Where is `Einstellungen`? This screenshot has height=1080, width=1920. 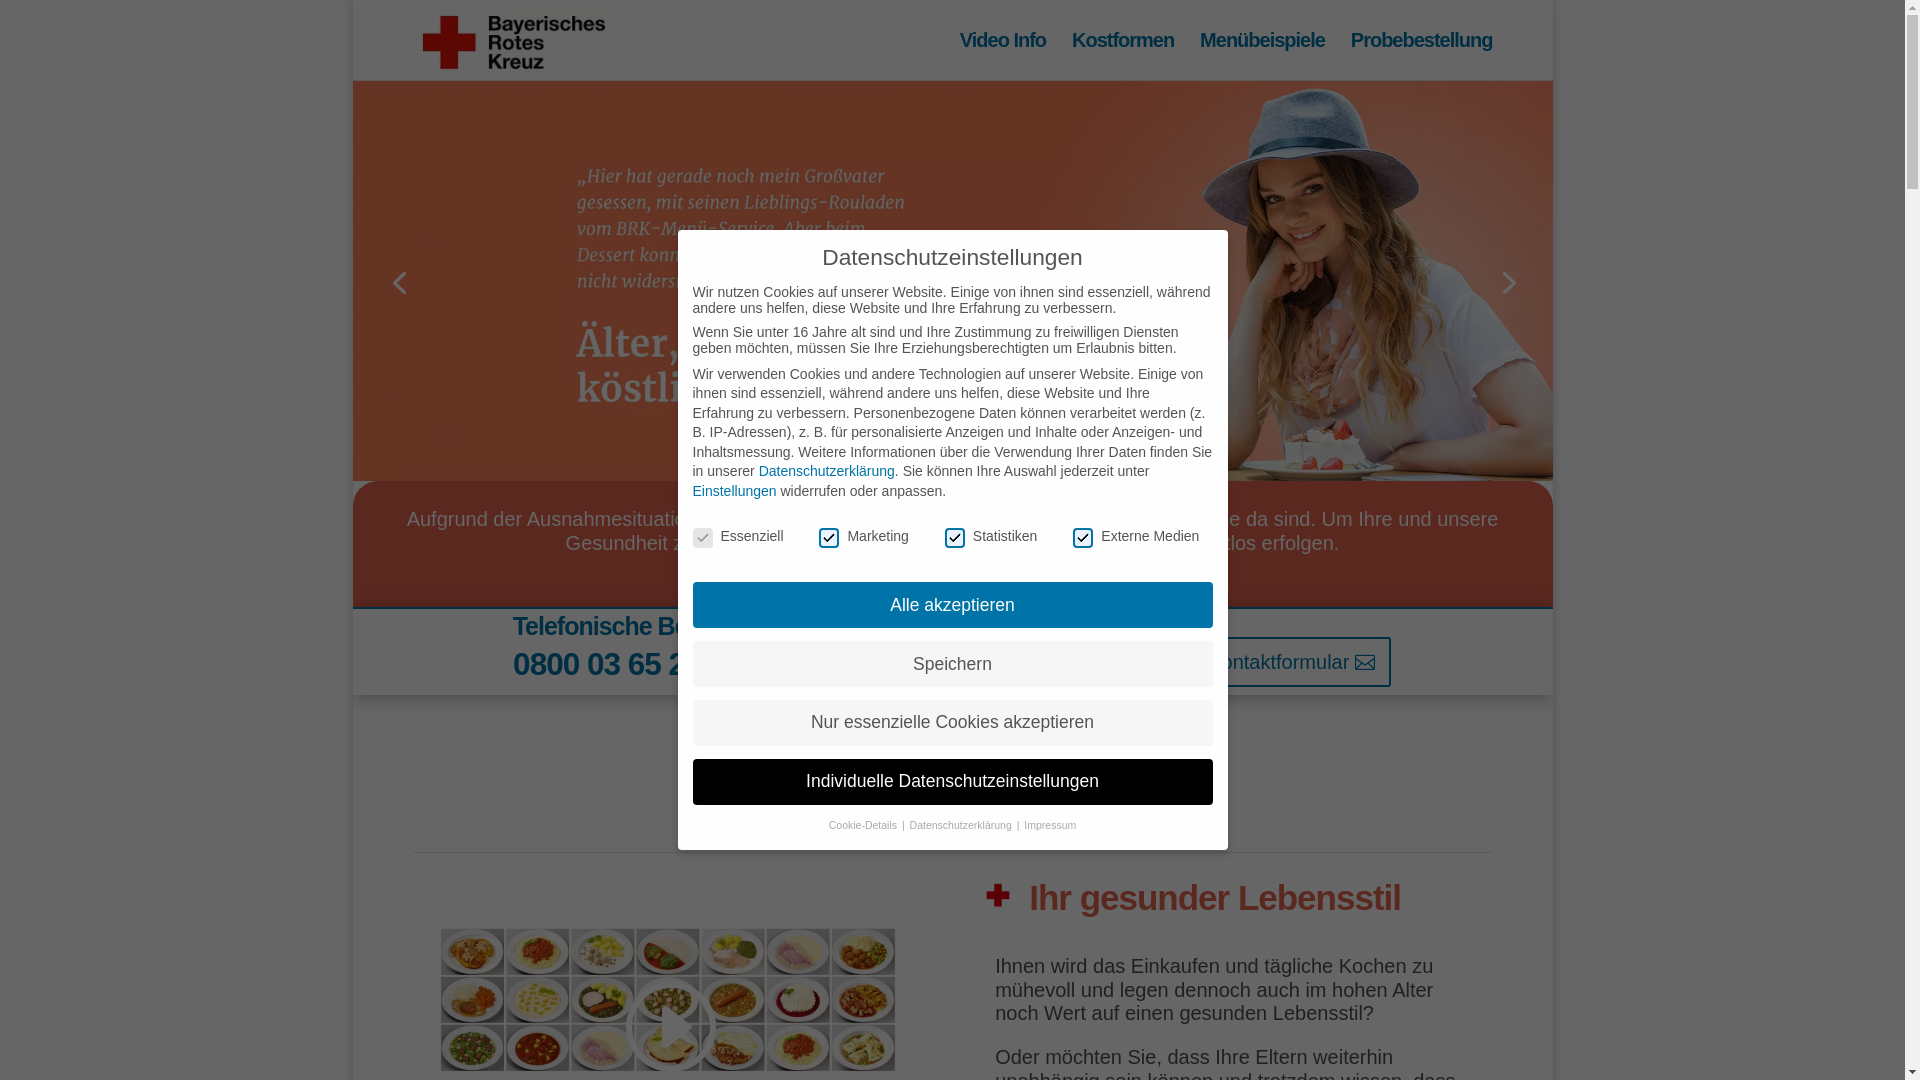 Einstellungen is located at coordinates (734, 491).